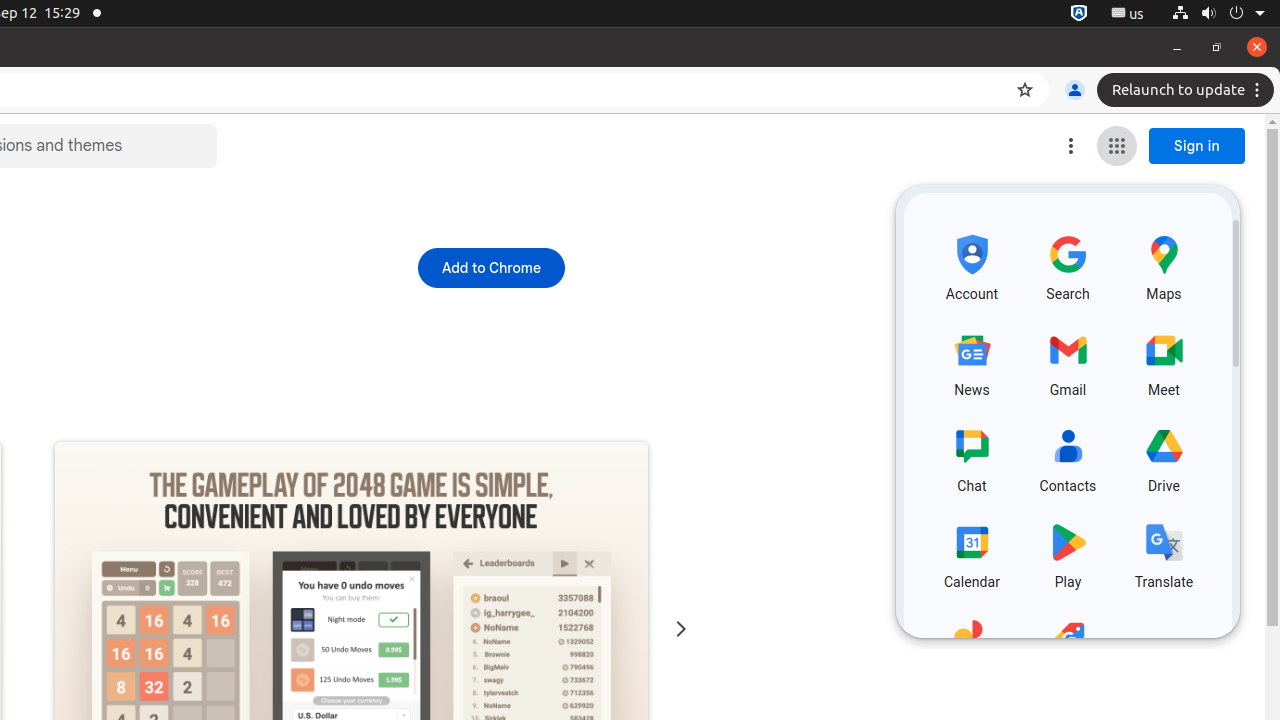  Describe the element at coordinates (1164, 361) in the screenshot. I see `Meet, row 2 of 5 and column 3 of 3 in the first section (opens a new tab)` at that location.